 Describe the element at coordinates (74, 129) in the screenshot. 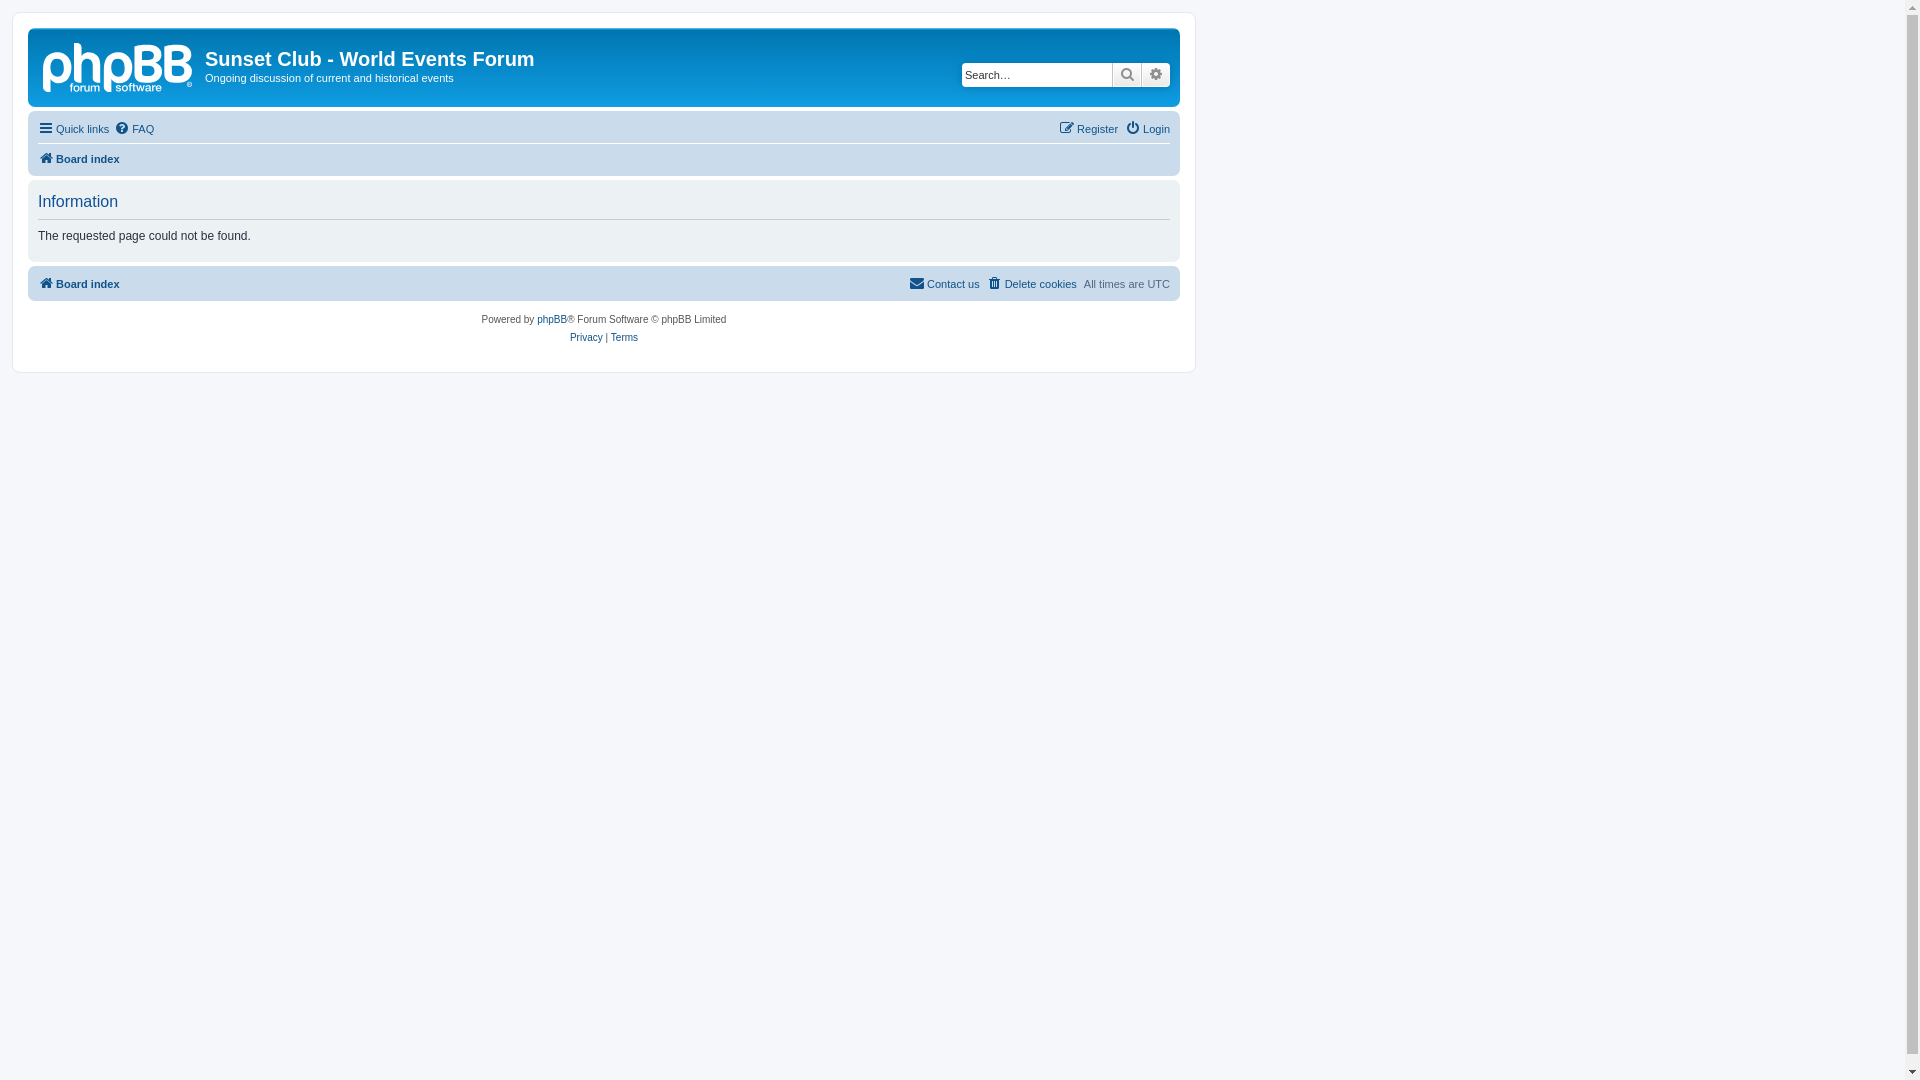

I see `Quick links` at that location.